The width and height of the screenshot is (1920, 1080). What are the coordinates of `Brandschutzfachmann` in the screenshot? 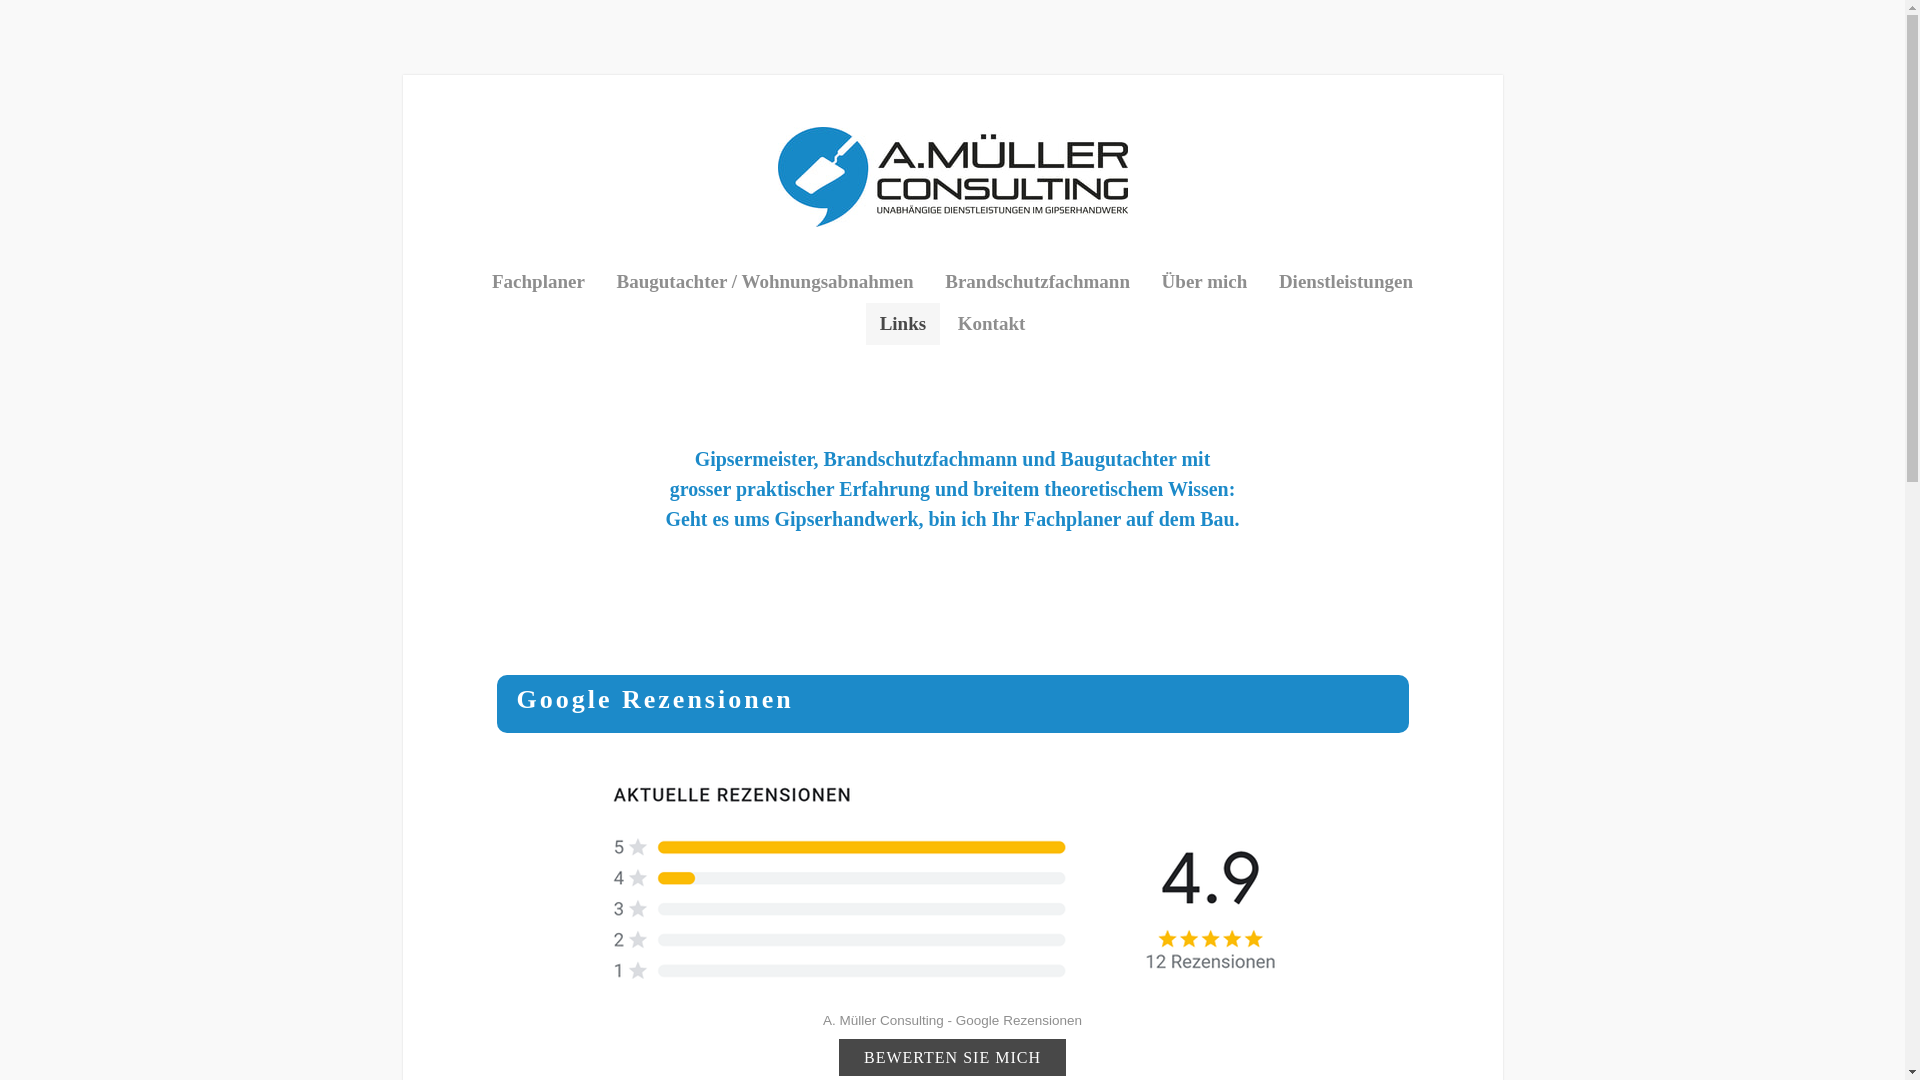 It's located at (1038, 282).